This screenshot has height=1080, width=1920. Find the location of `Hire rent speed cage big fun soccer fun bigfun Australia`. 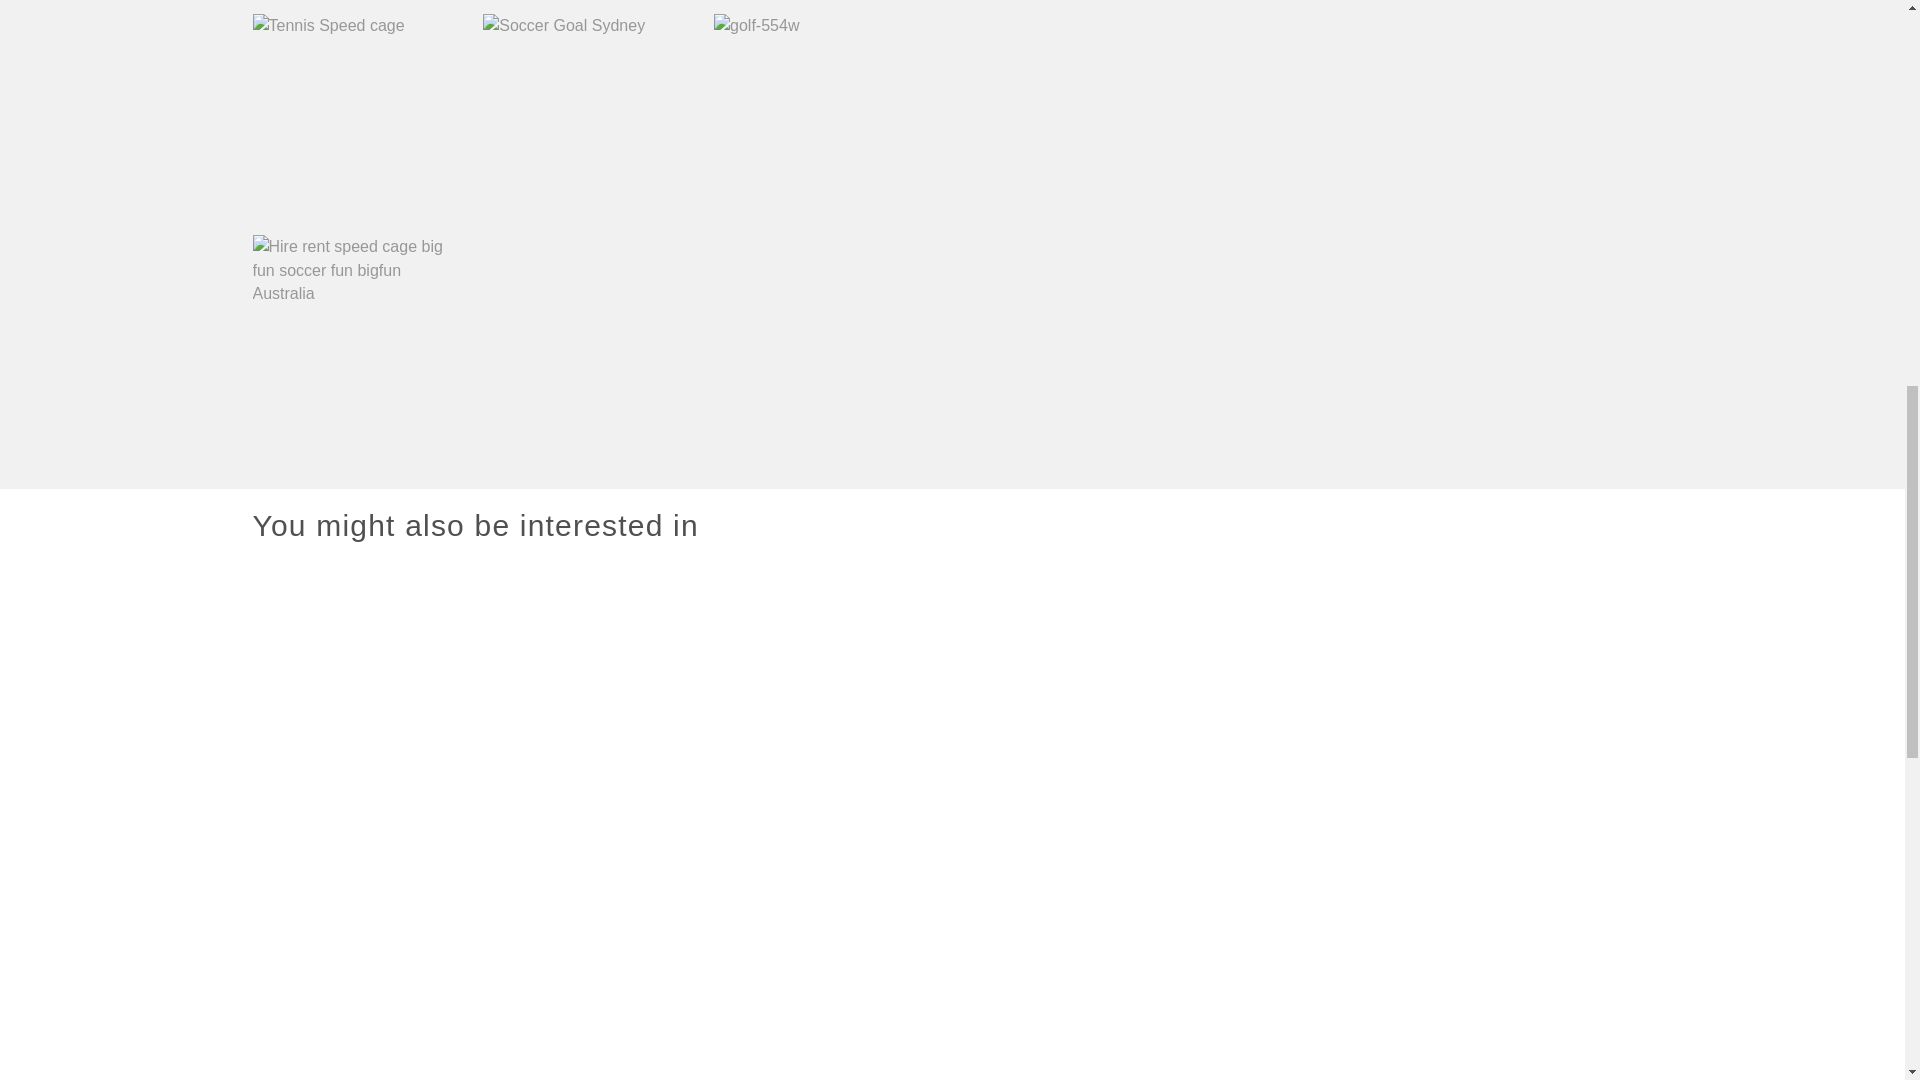

Hire rent speed cage big fun soccer fun bigfun Australia is located at coordinates (354, 337).